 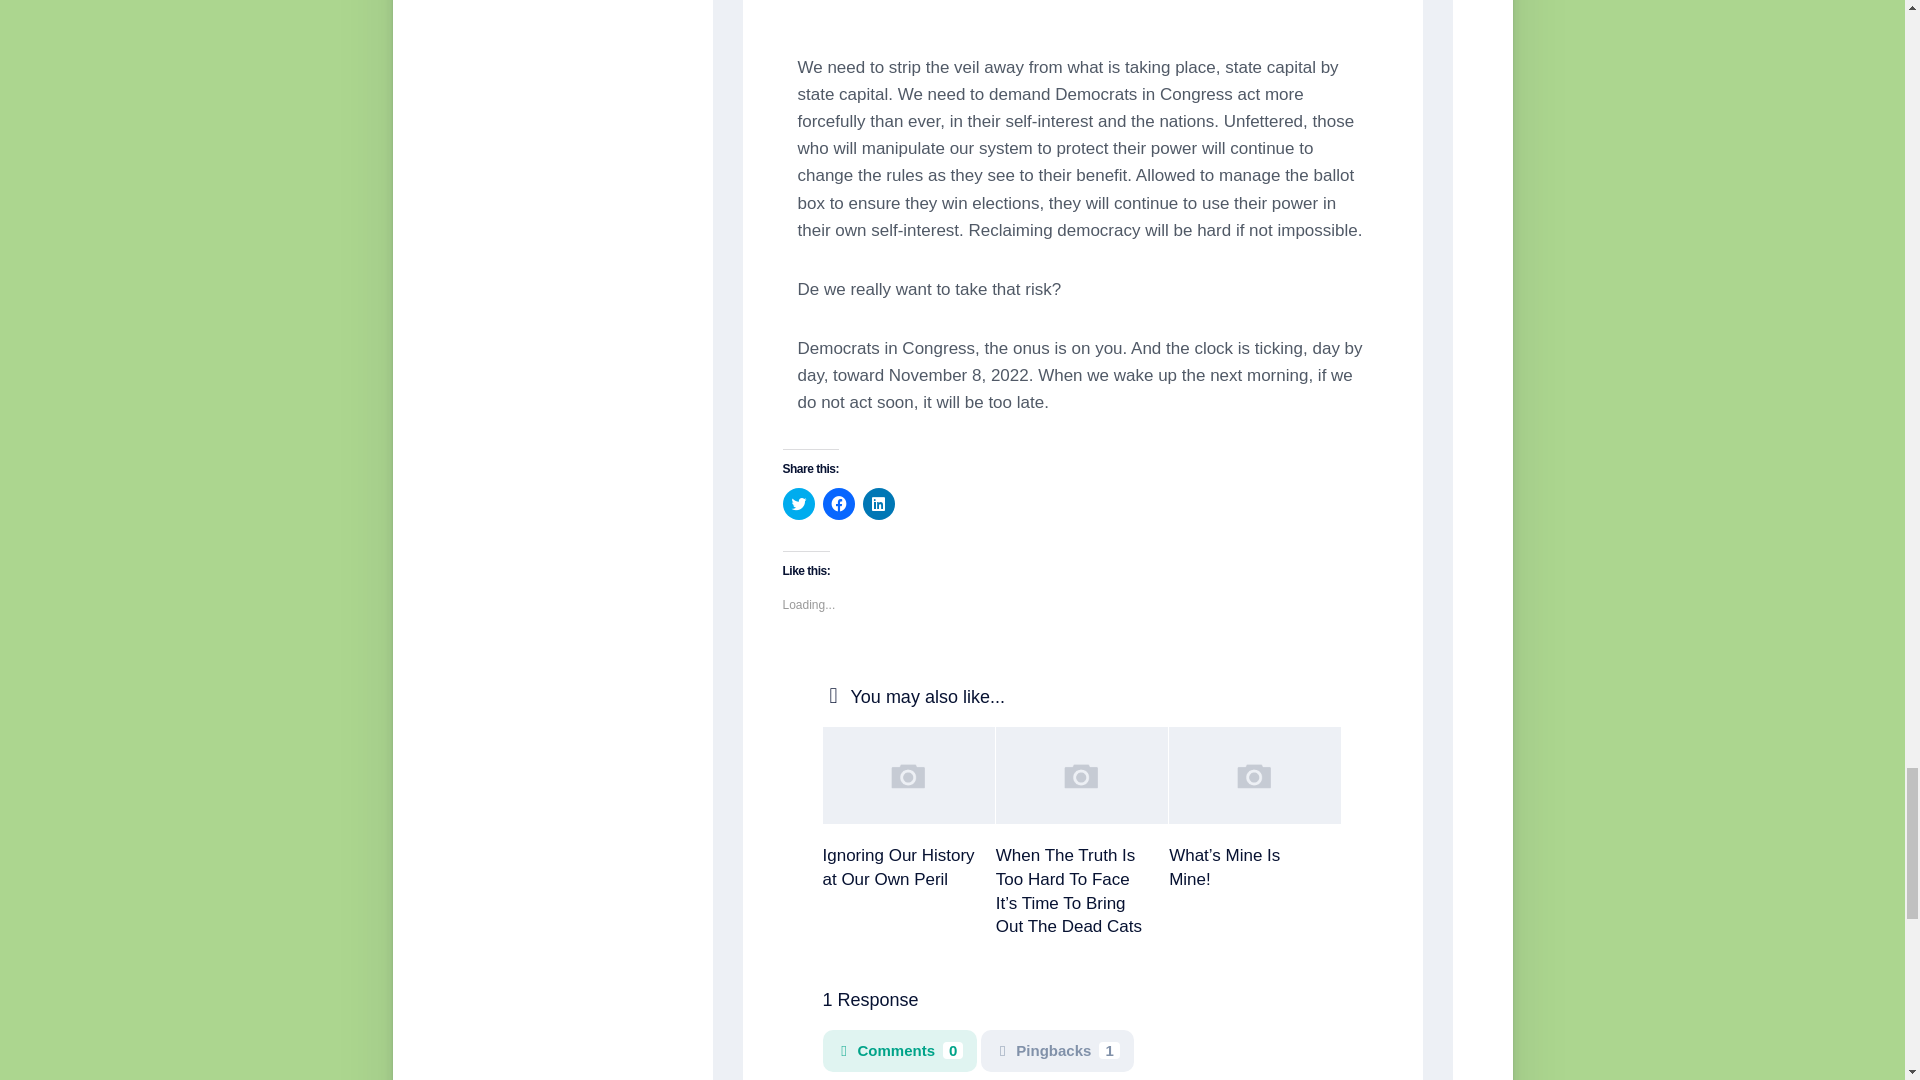 What do you see at coordinates (838, 504) in the screenshot?
I see `Click to share on Facebook` at bounding box center [838, 504].